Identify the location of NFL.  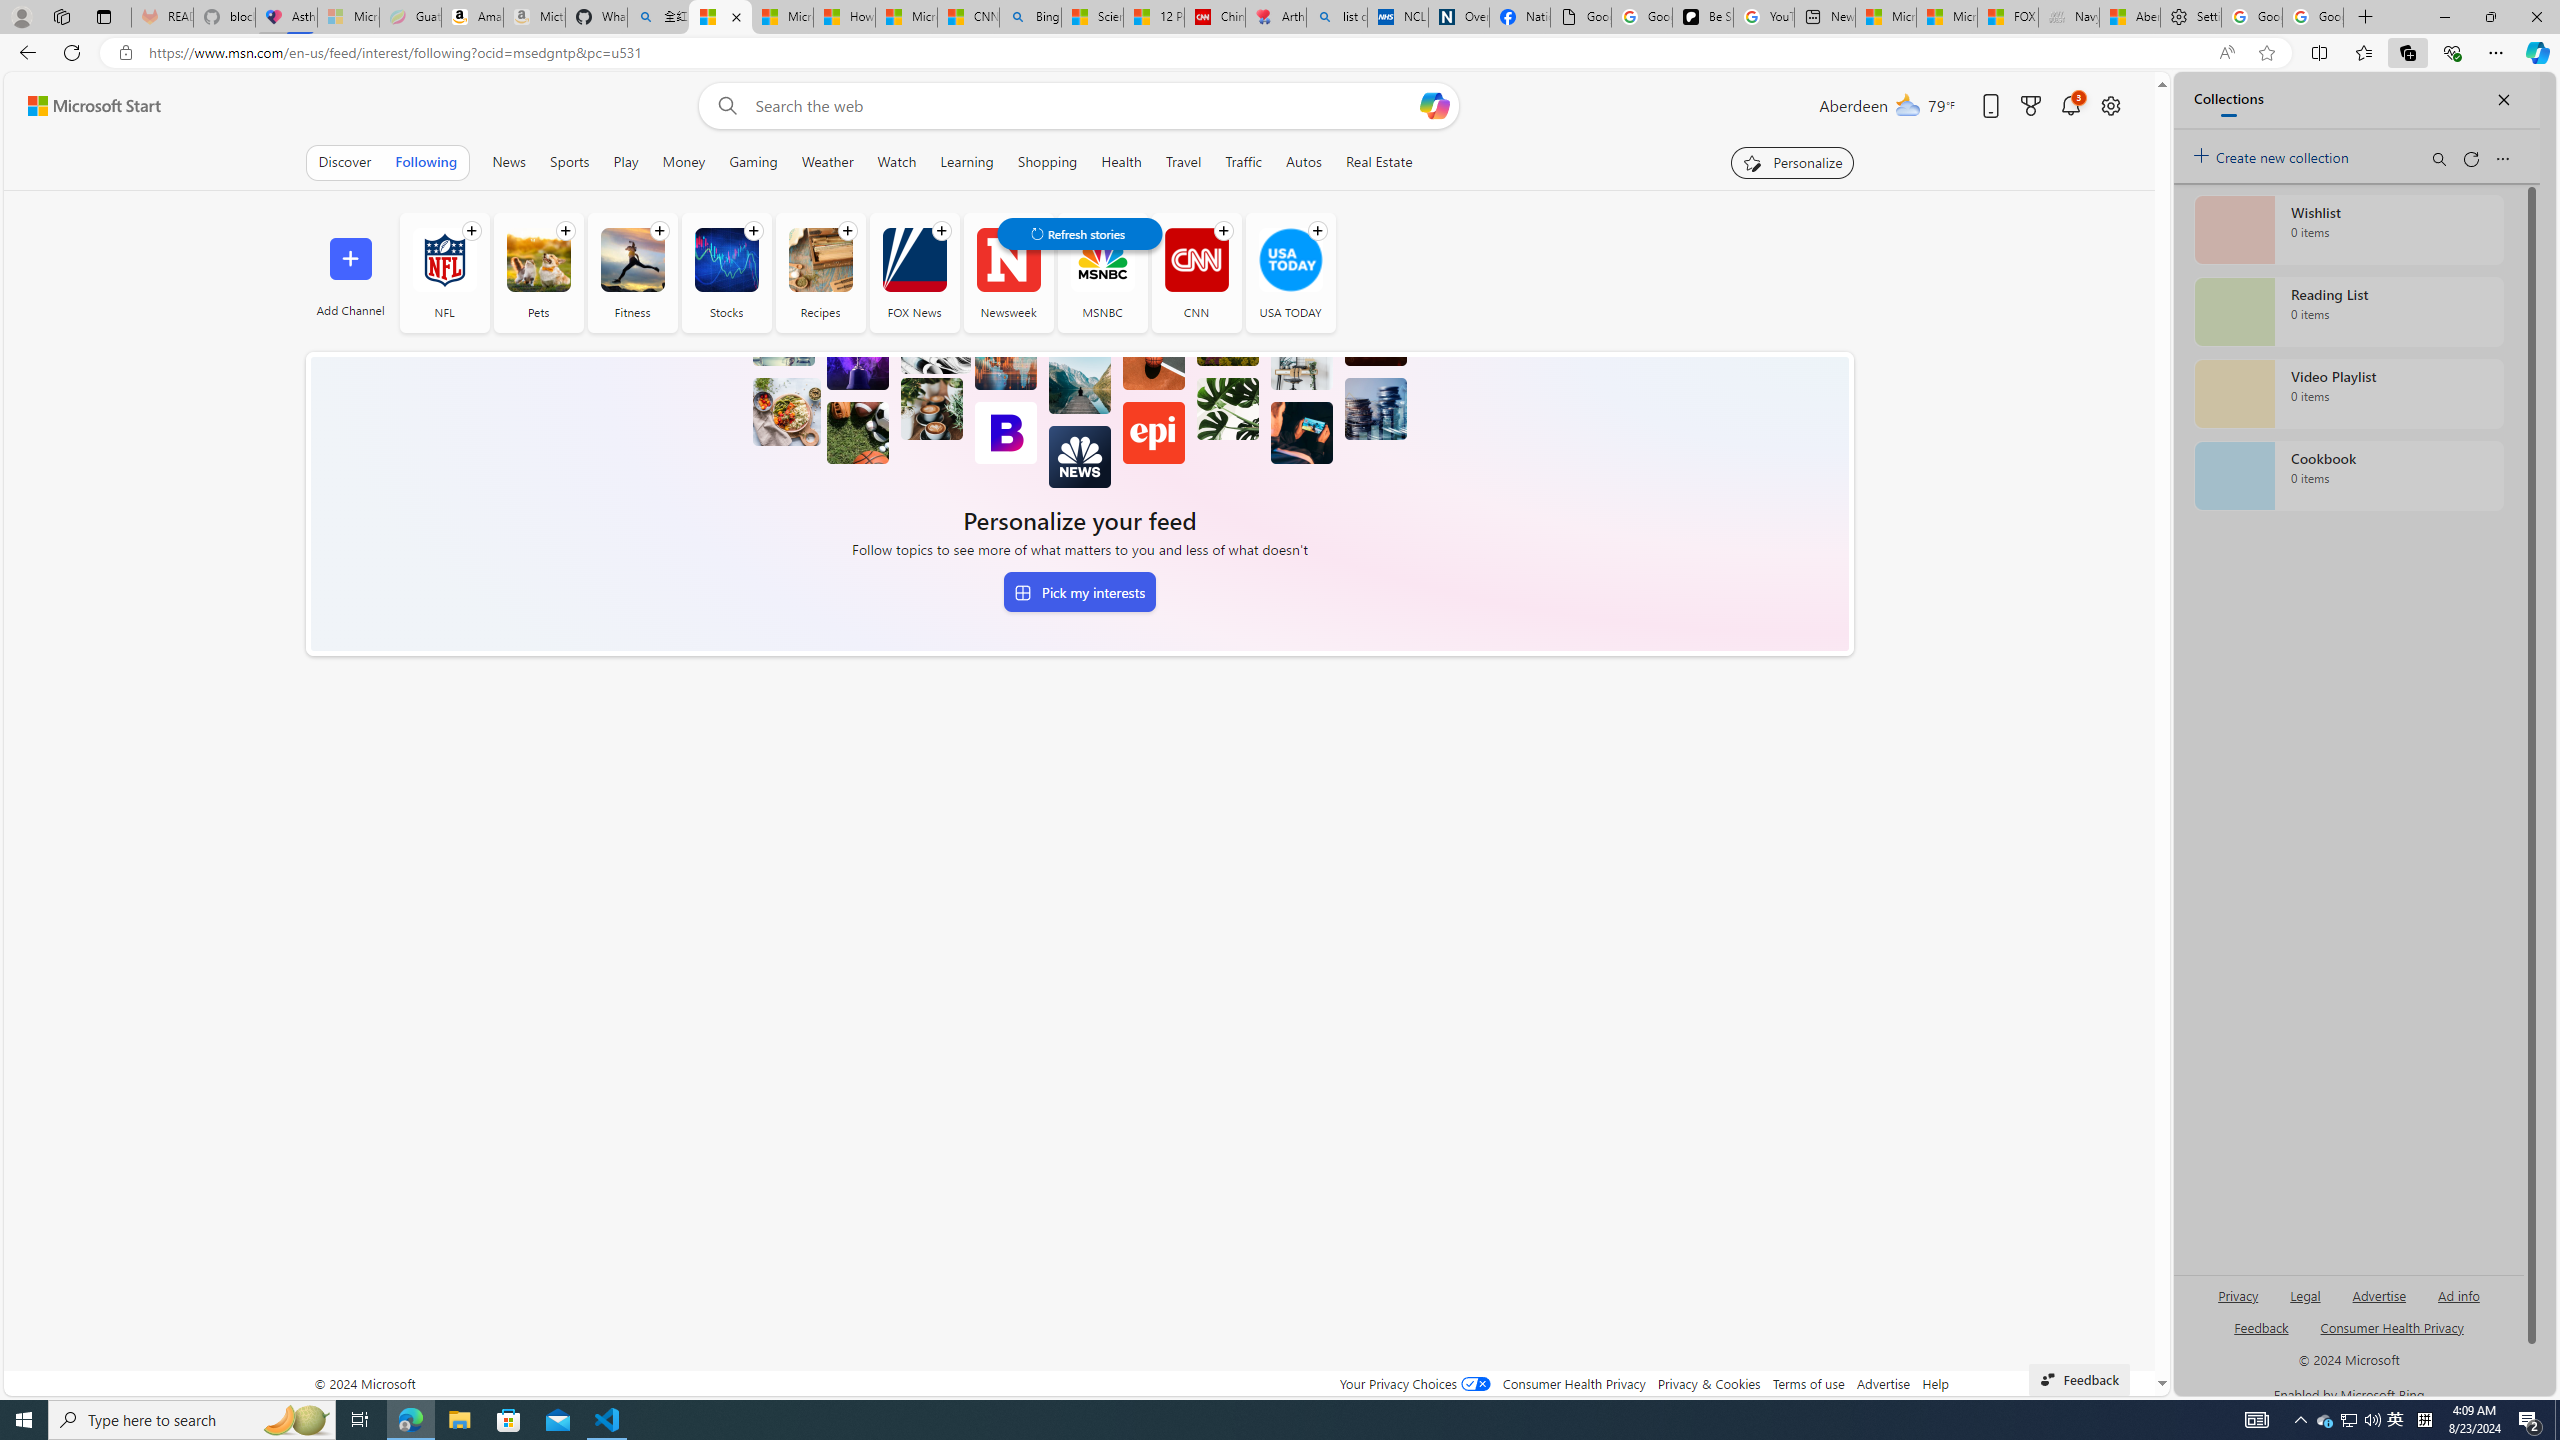
(444, 260).